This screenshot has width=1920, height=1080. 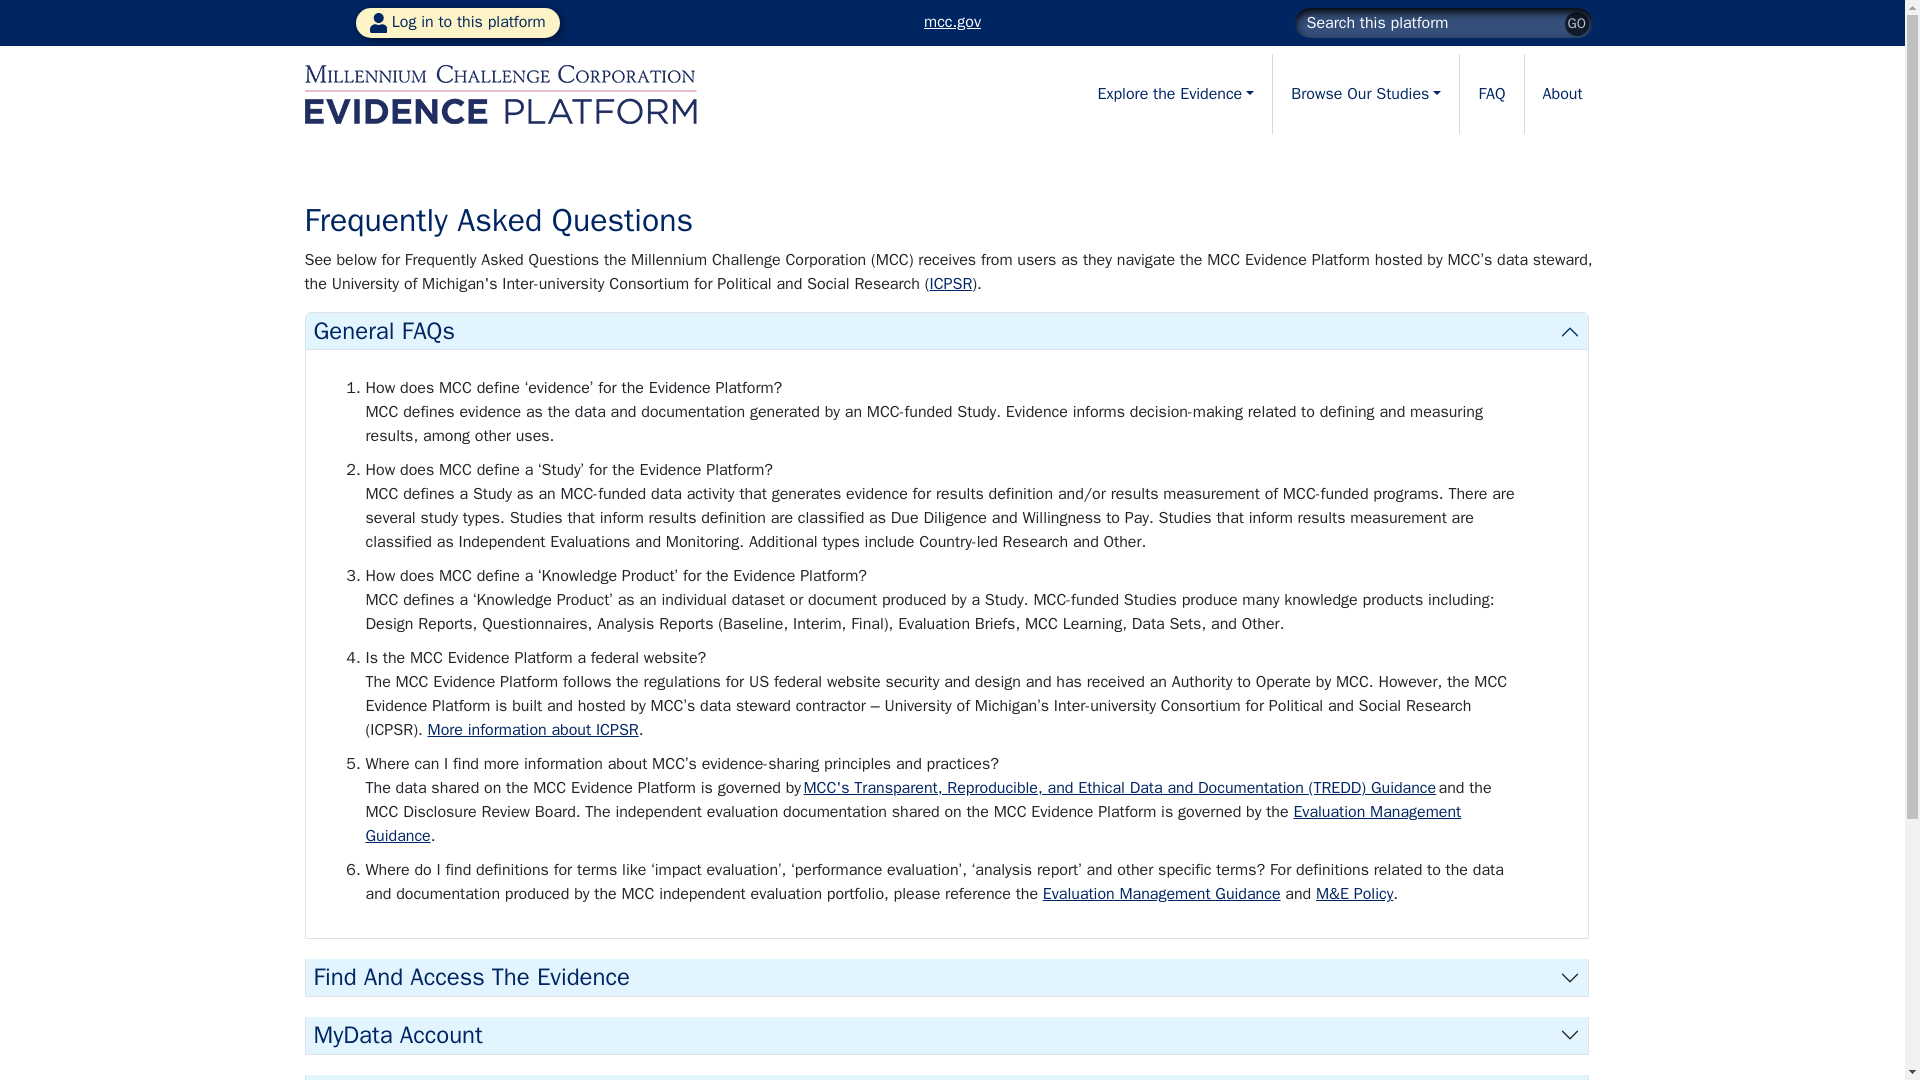 I want to click on General FAQs, so click(x=946, y=331).